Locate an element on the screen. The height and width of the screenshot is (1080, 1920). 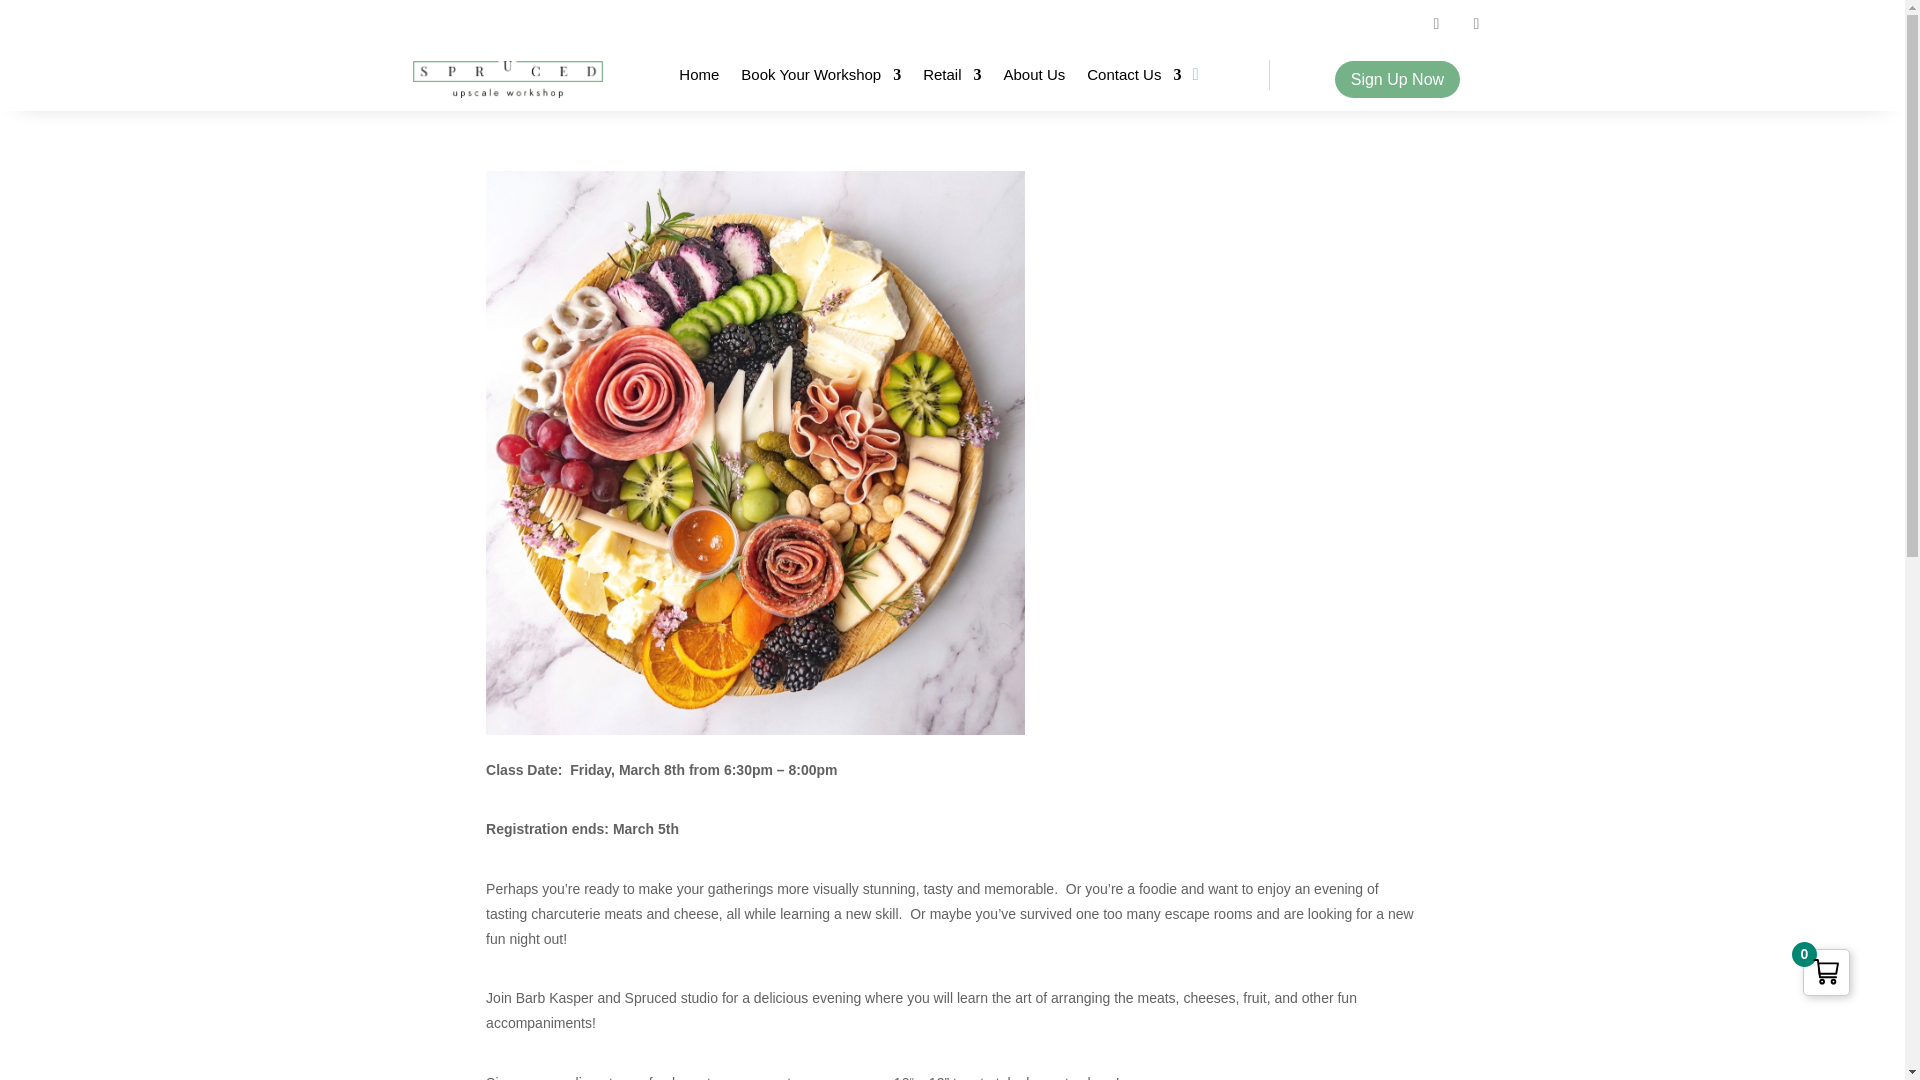
logo is located at coordinates (507, 79).